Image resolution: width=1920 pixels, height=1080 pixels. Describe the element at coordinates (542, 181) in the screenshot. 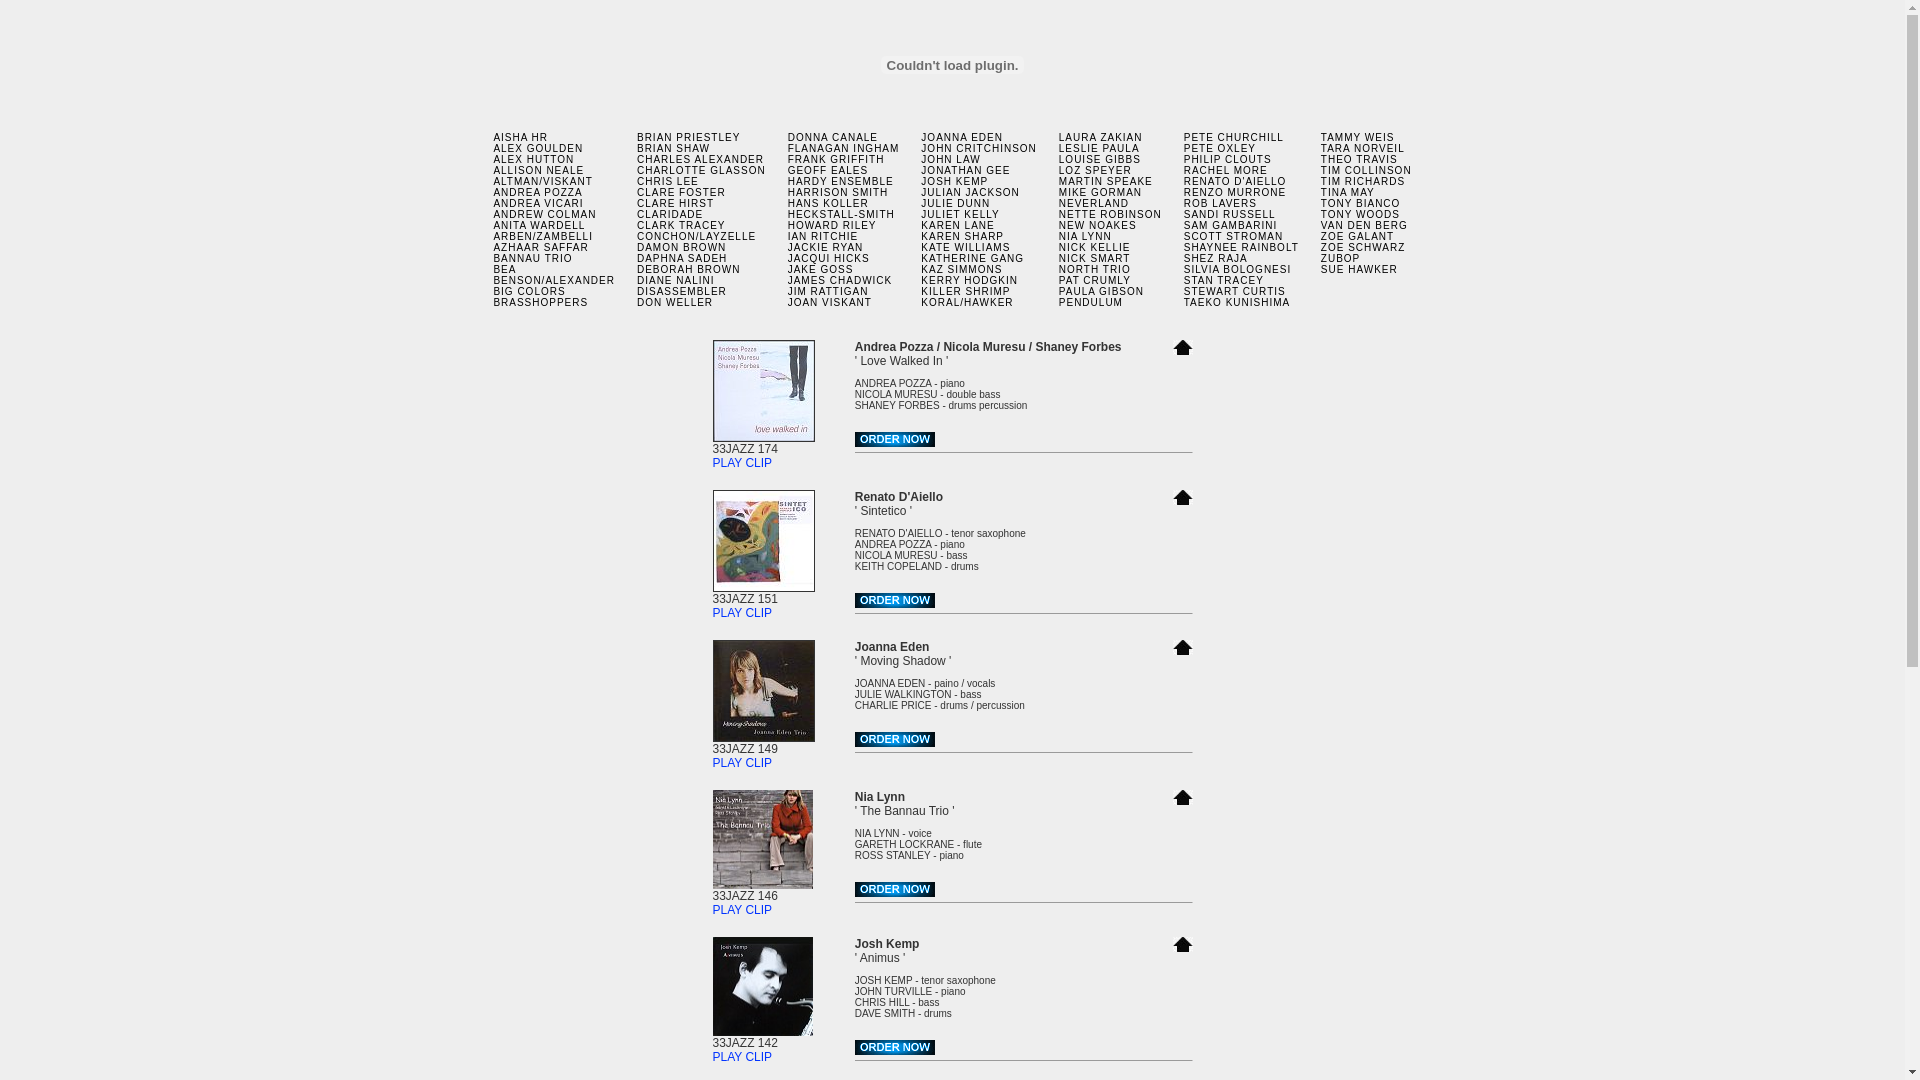

I see `ALTMAN/VISKANT` at that location.